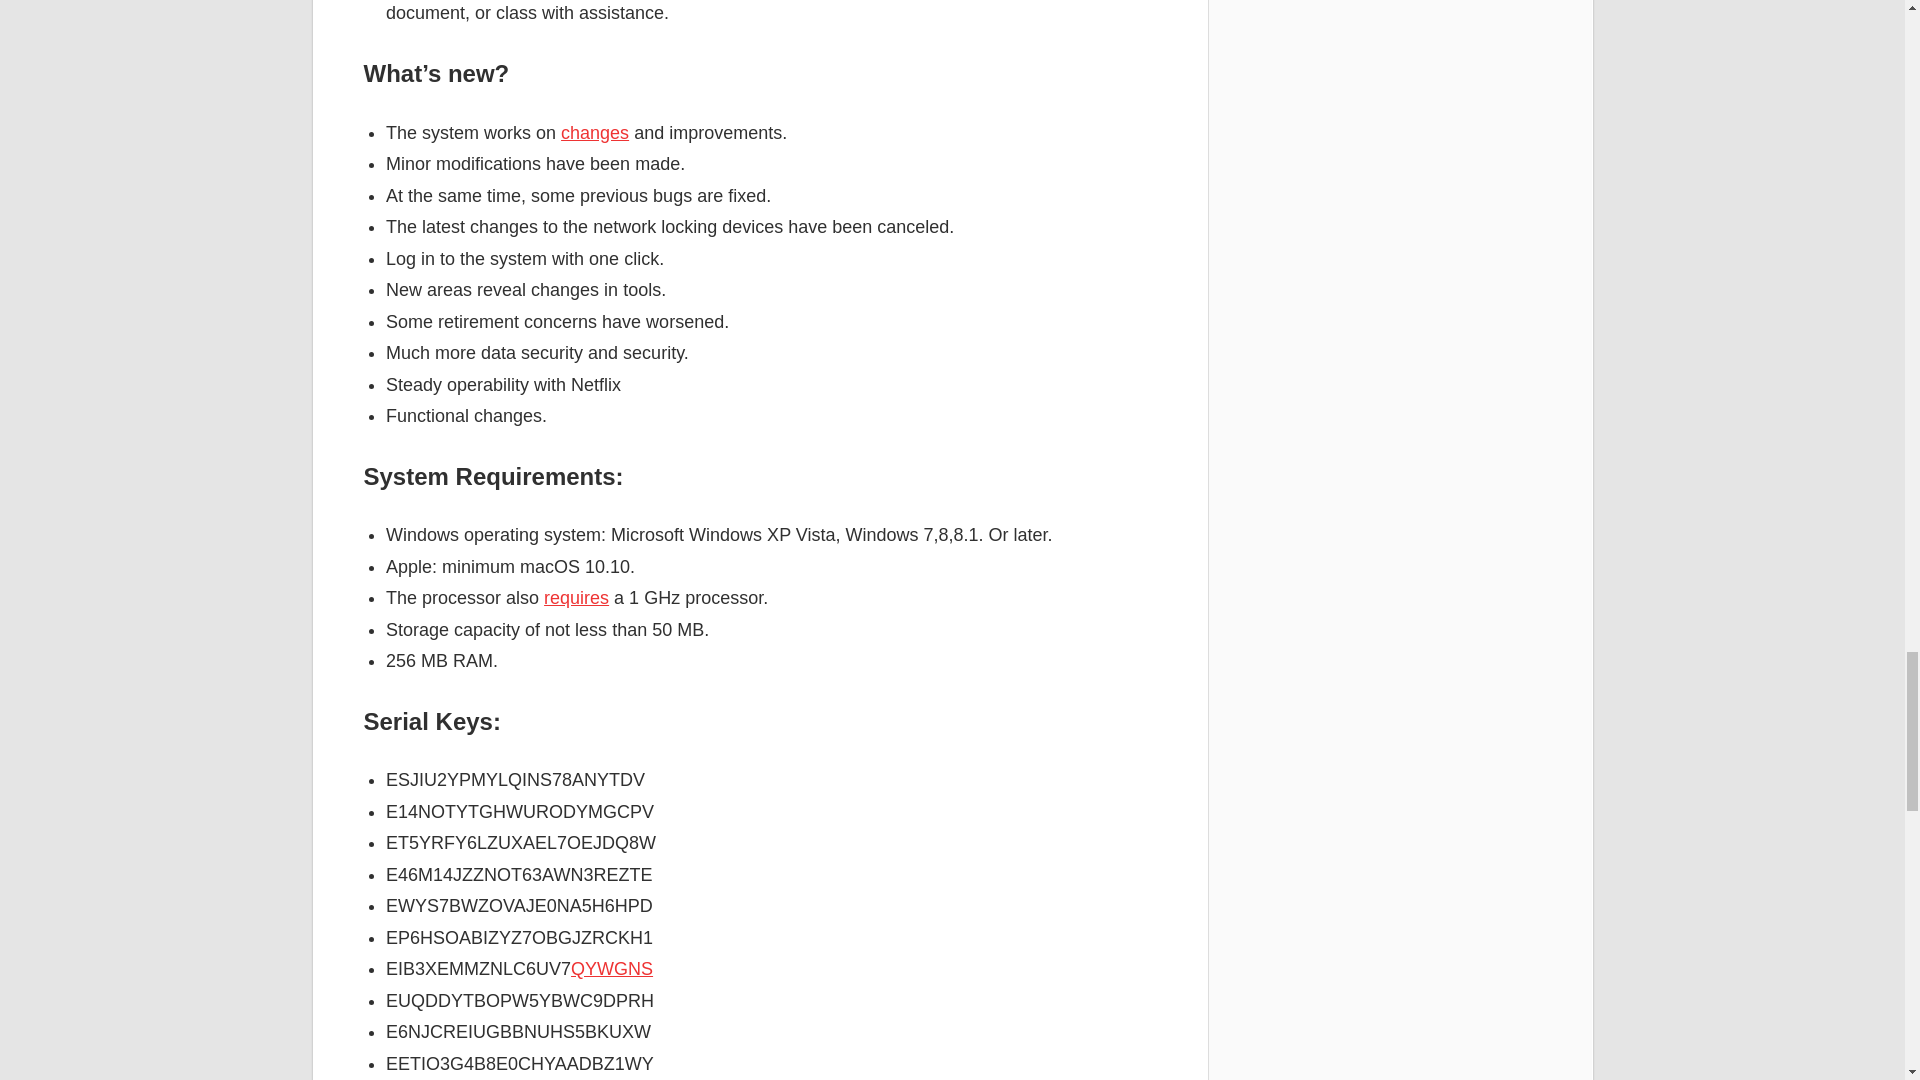 The width and height of the screenshot is (1920, 1080). I want to click on QYWGNS, so click(611, 968).